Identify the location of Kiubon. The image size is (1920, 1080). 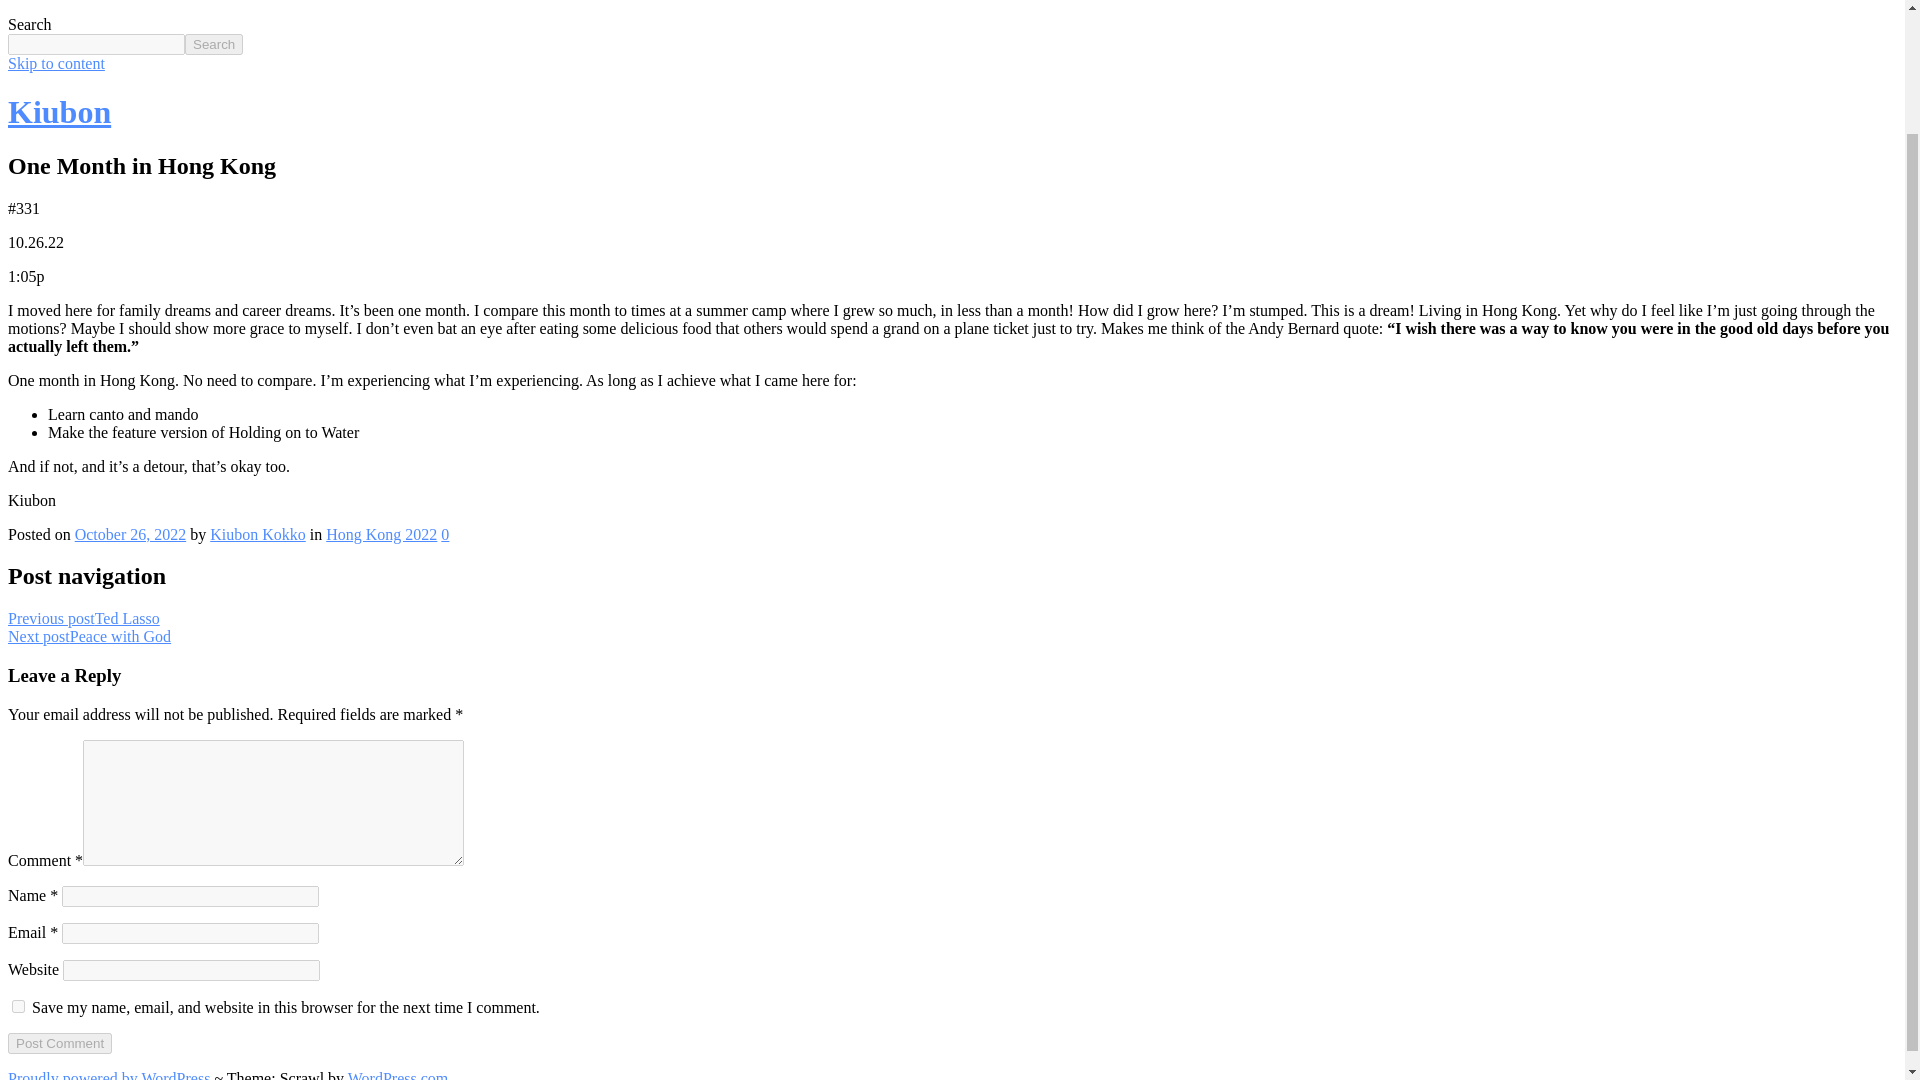
(59, 111).